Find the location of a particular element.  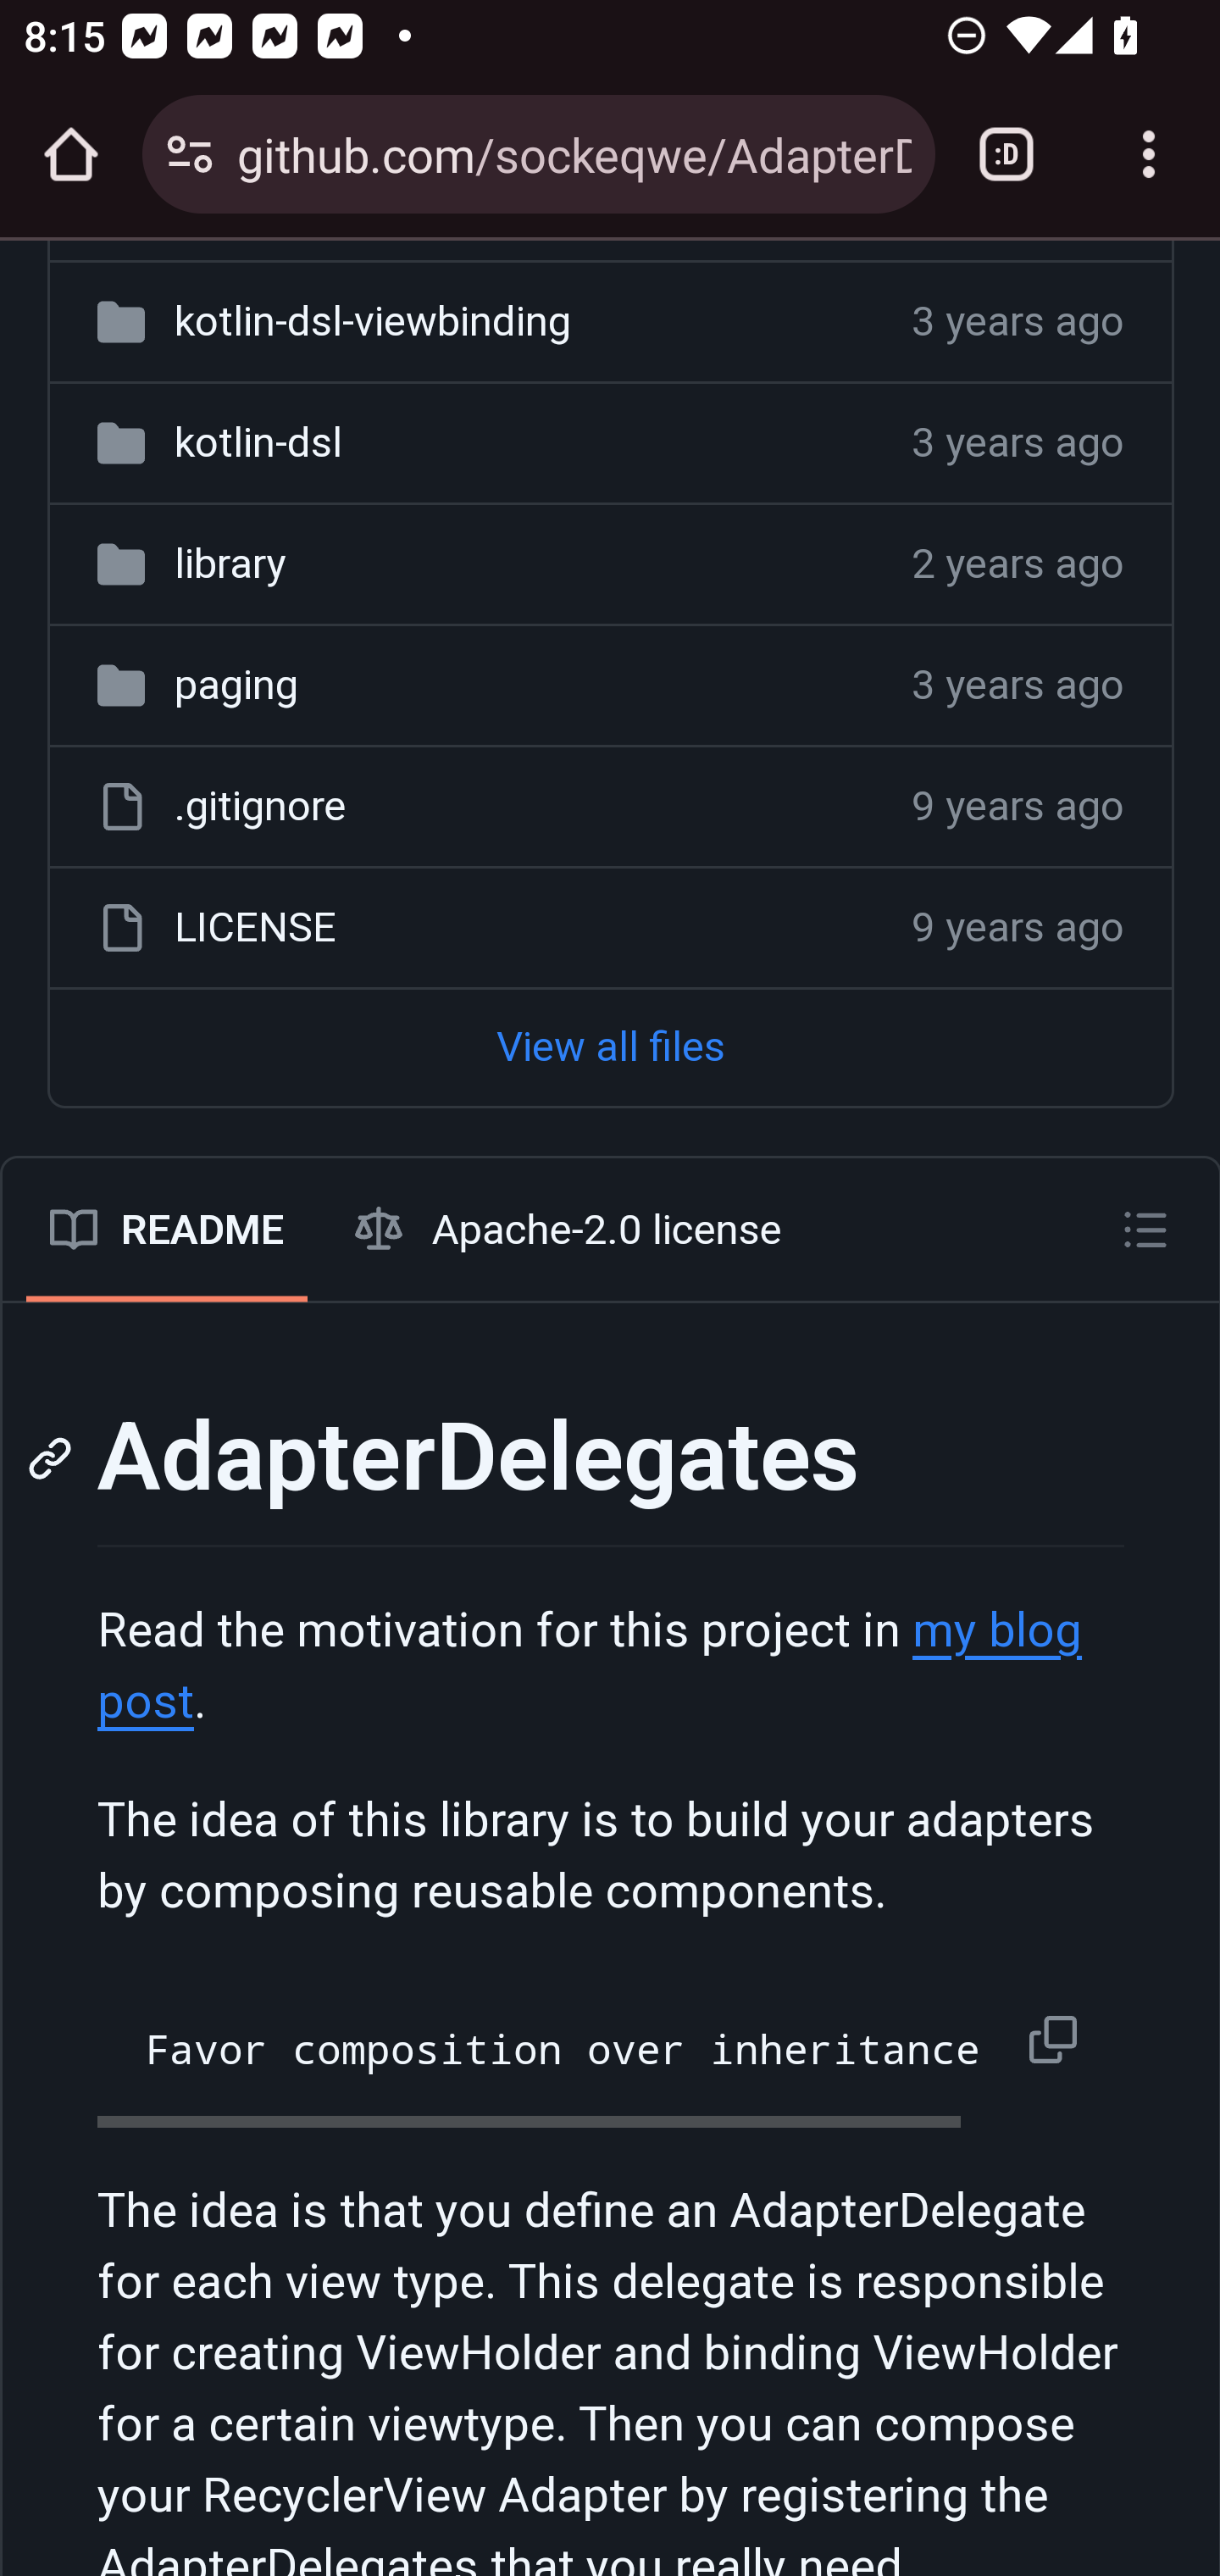

View all files is located at coordinates (610, 1049).